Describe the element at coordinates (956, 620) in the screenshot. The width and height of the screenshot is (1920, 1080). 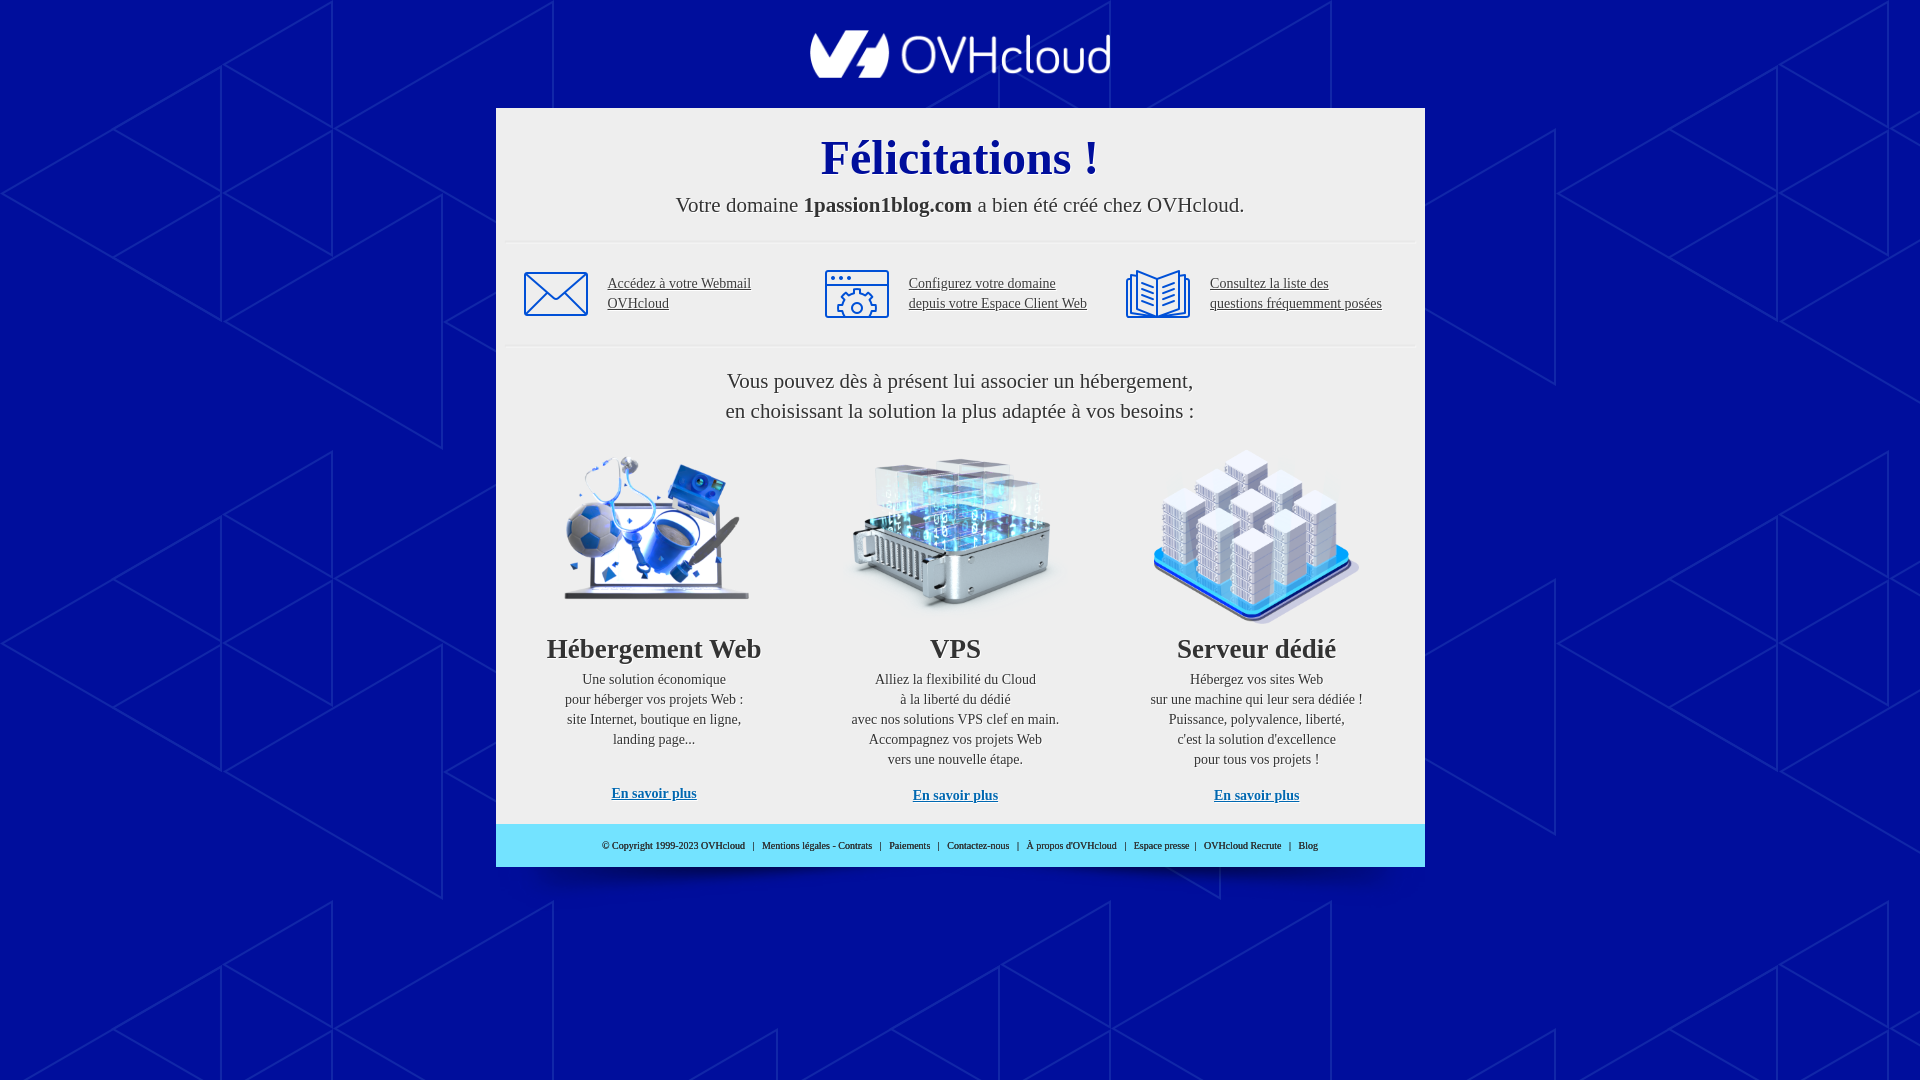
I see `VPS` at that location.